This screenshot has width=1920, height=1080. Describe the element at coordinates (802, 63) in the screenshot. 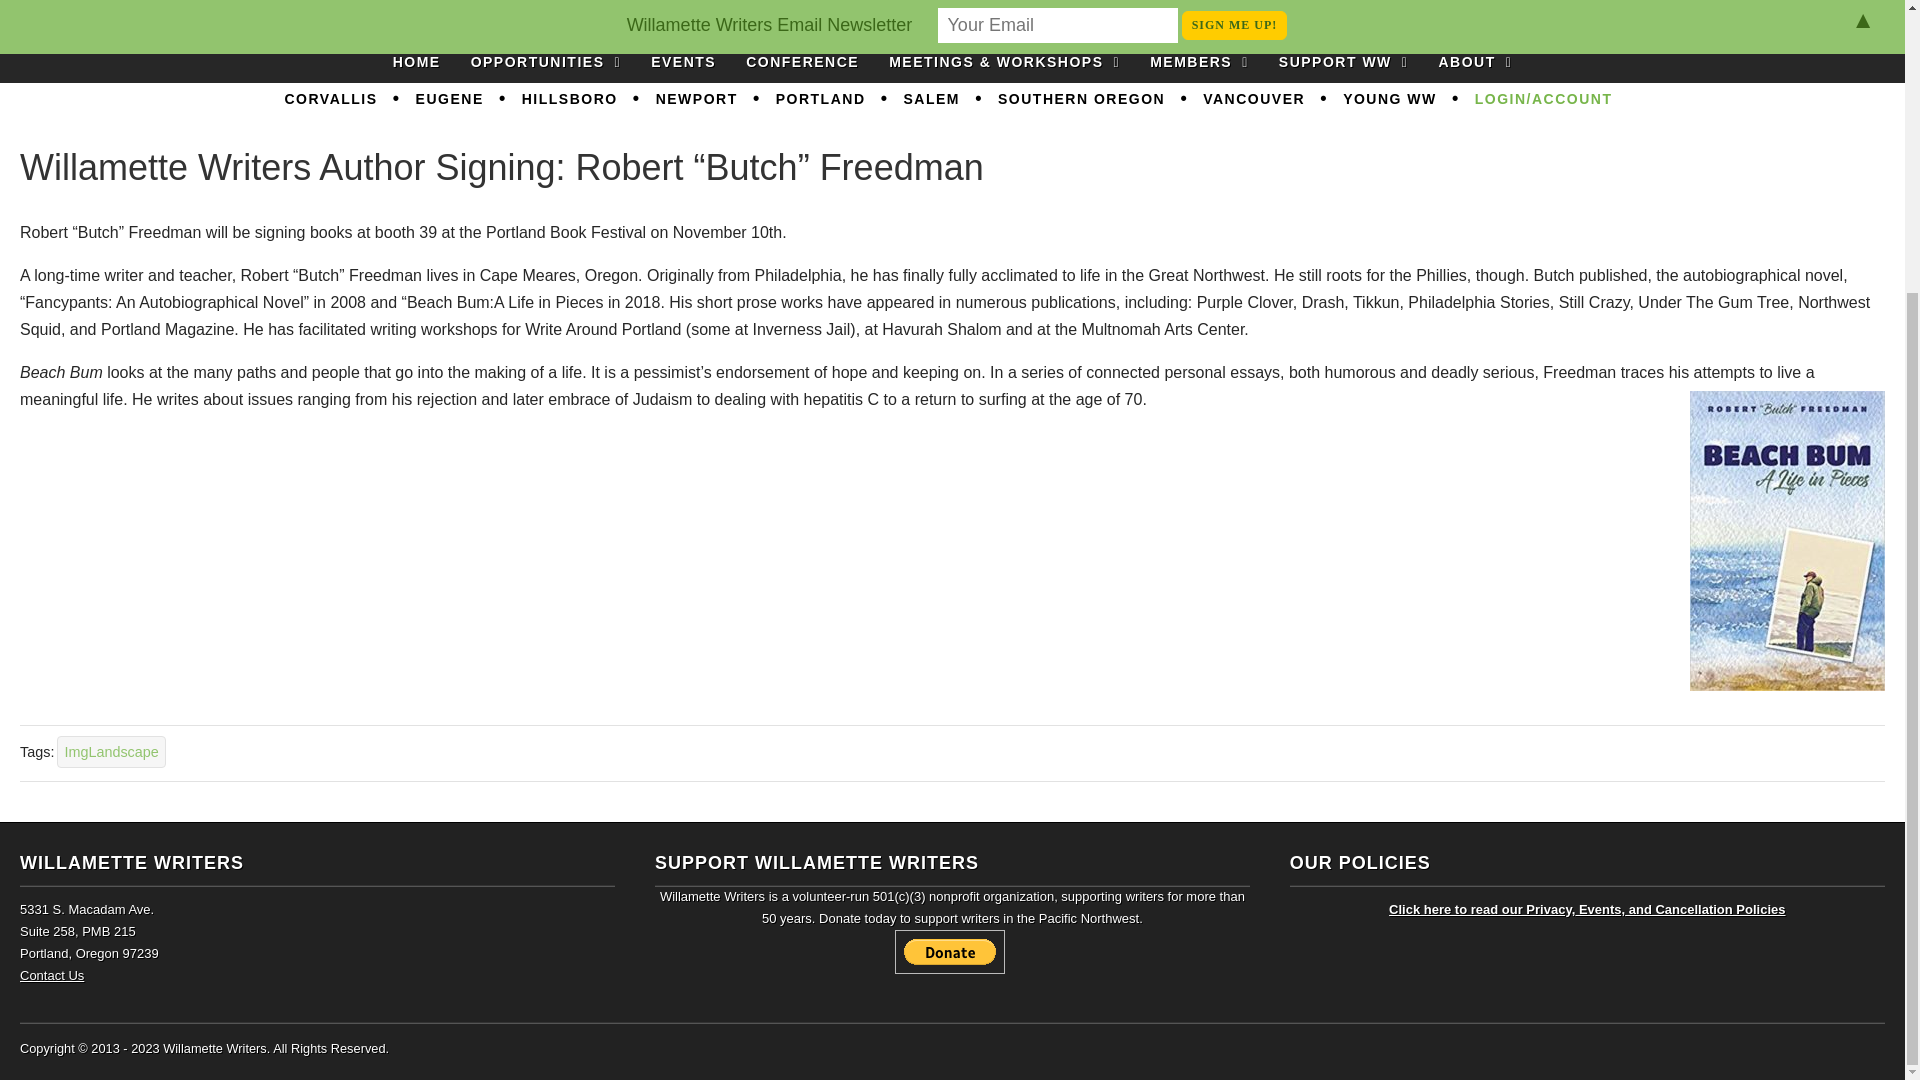

I see `CONFERENCE` at that location.